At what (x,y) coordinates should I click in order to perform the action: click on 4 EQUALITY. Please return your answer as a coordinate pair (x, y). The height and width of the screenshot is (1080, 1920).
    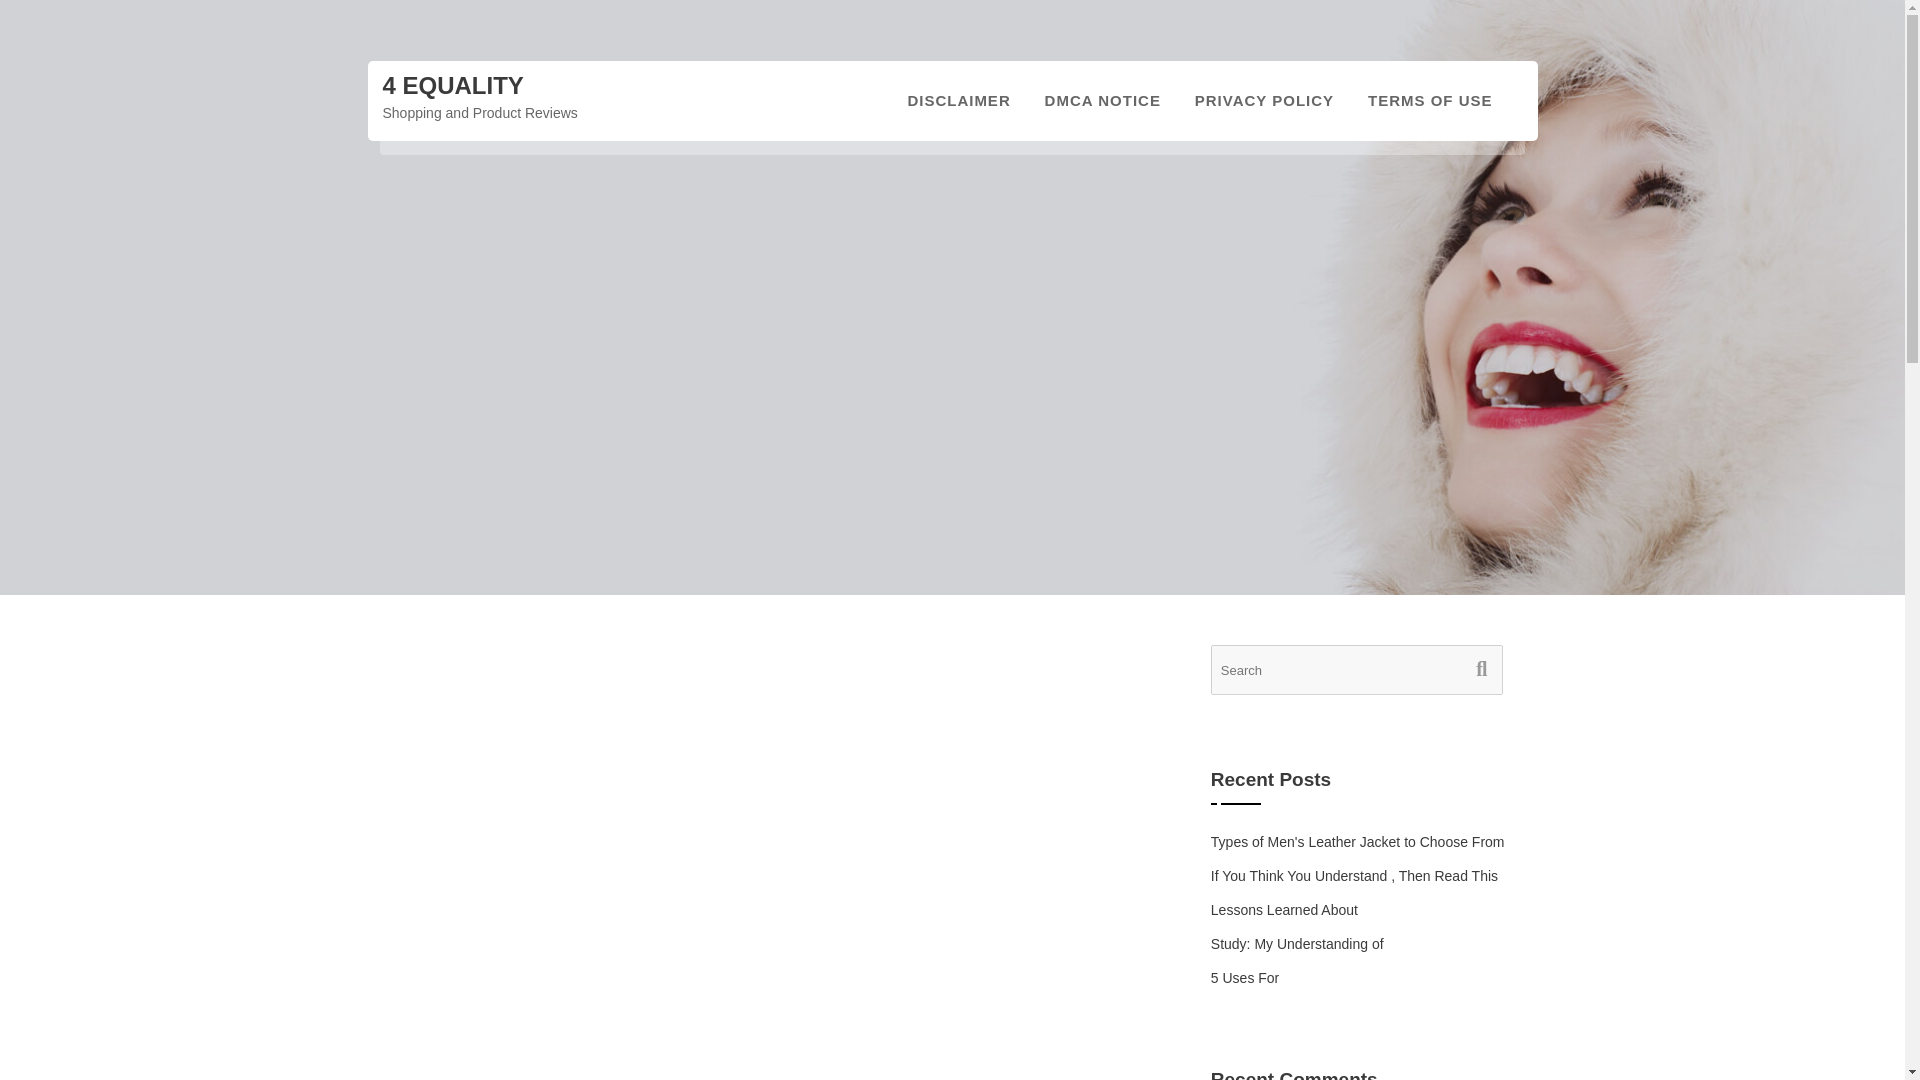
    Looking at the image, I should click on (452, 86).